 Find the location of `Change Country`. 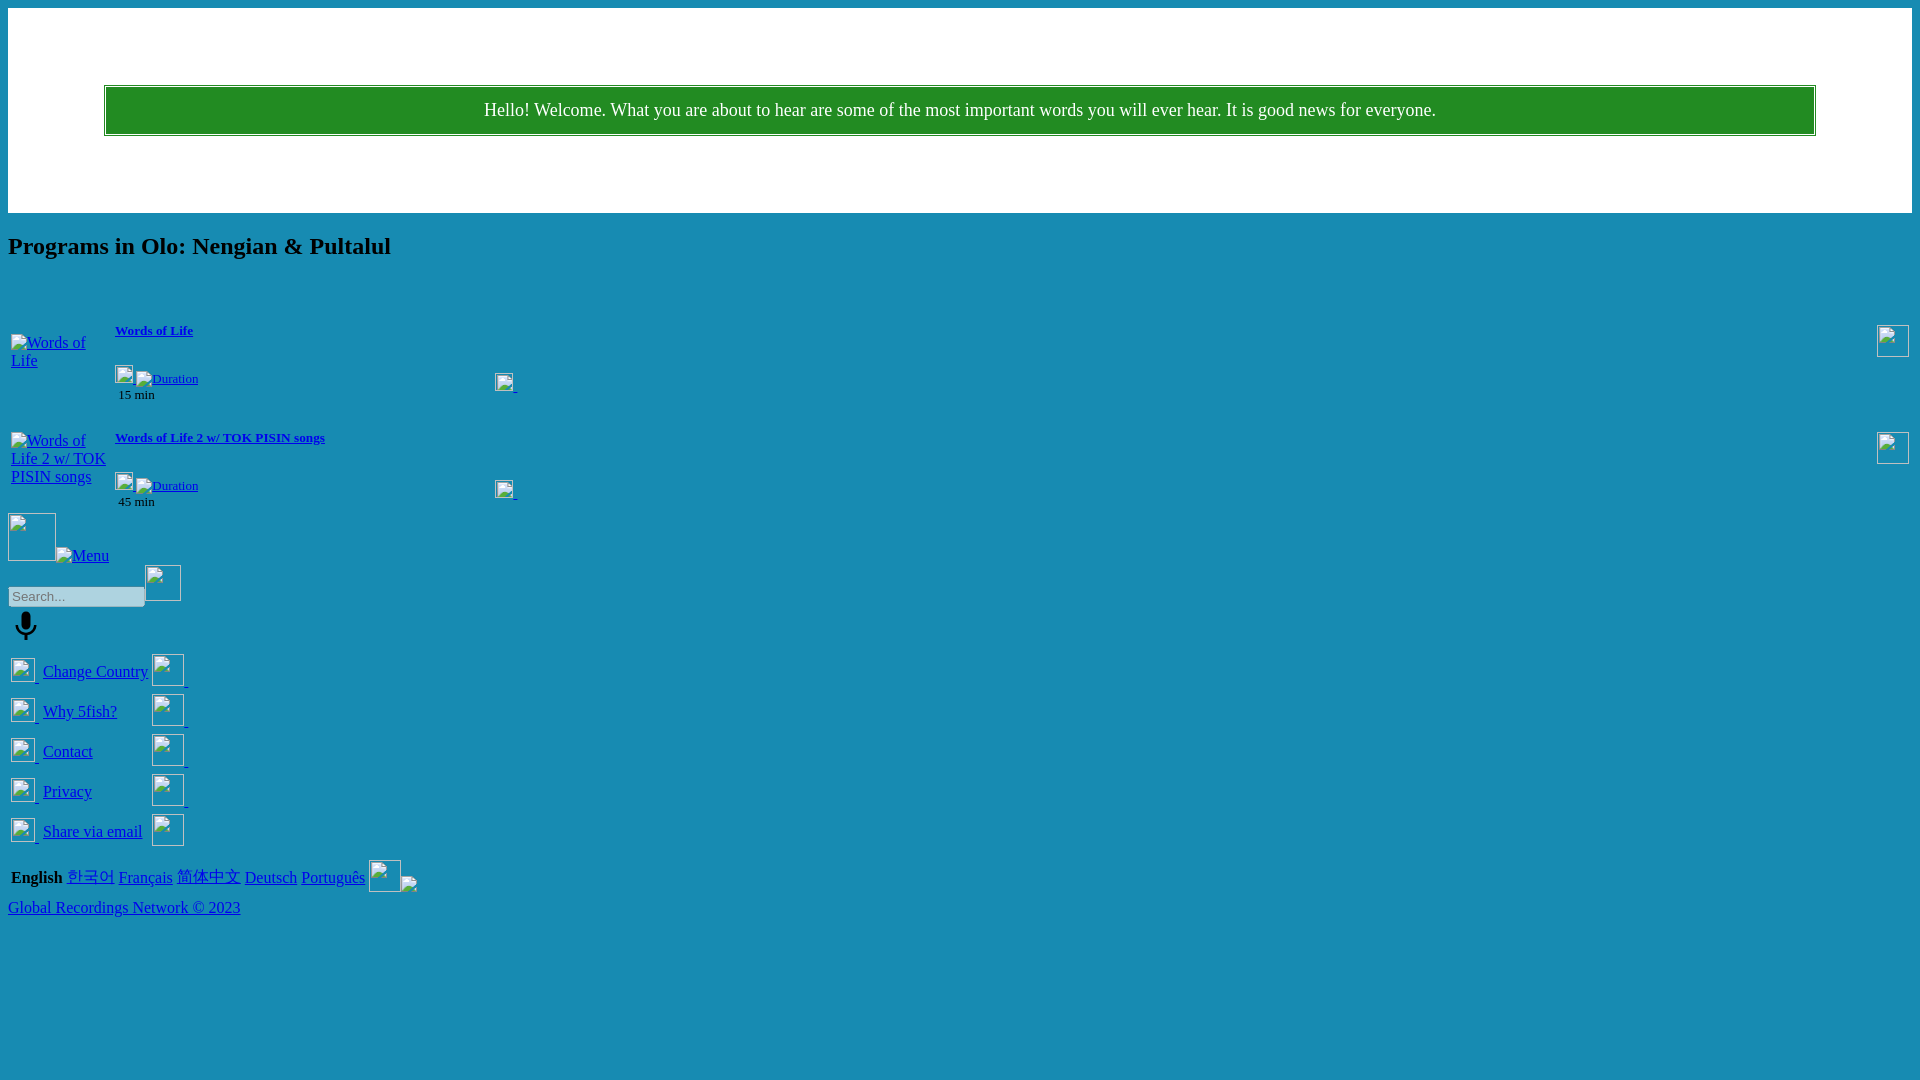

Change Country is located at coordinates (94, 672).